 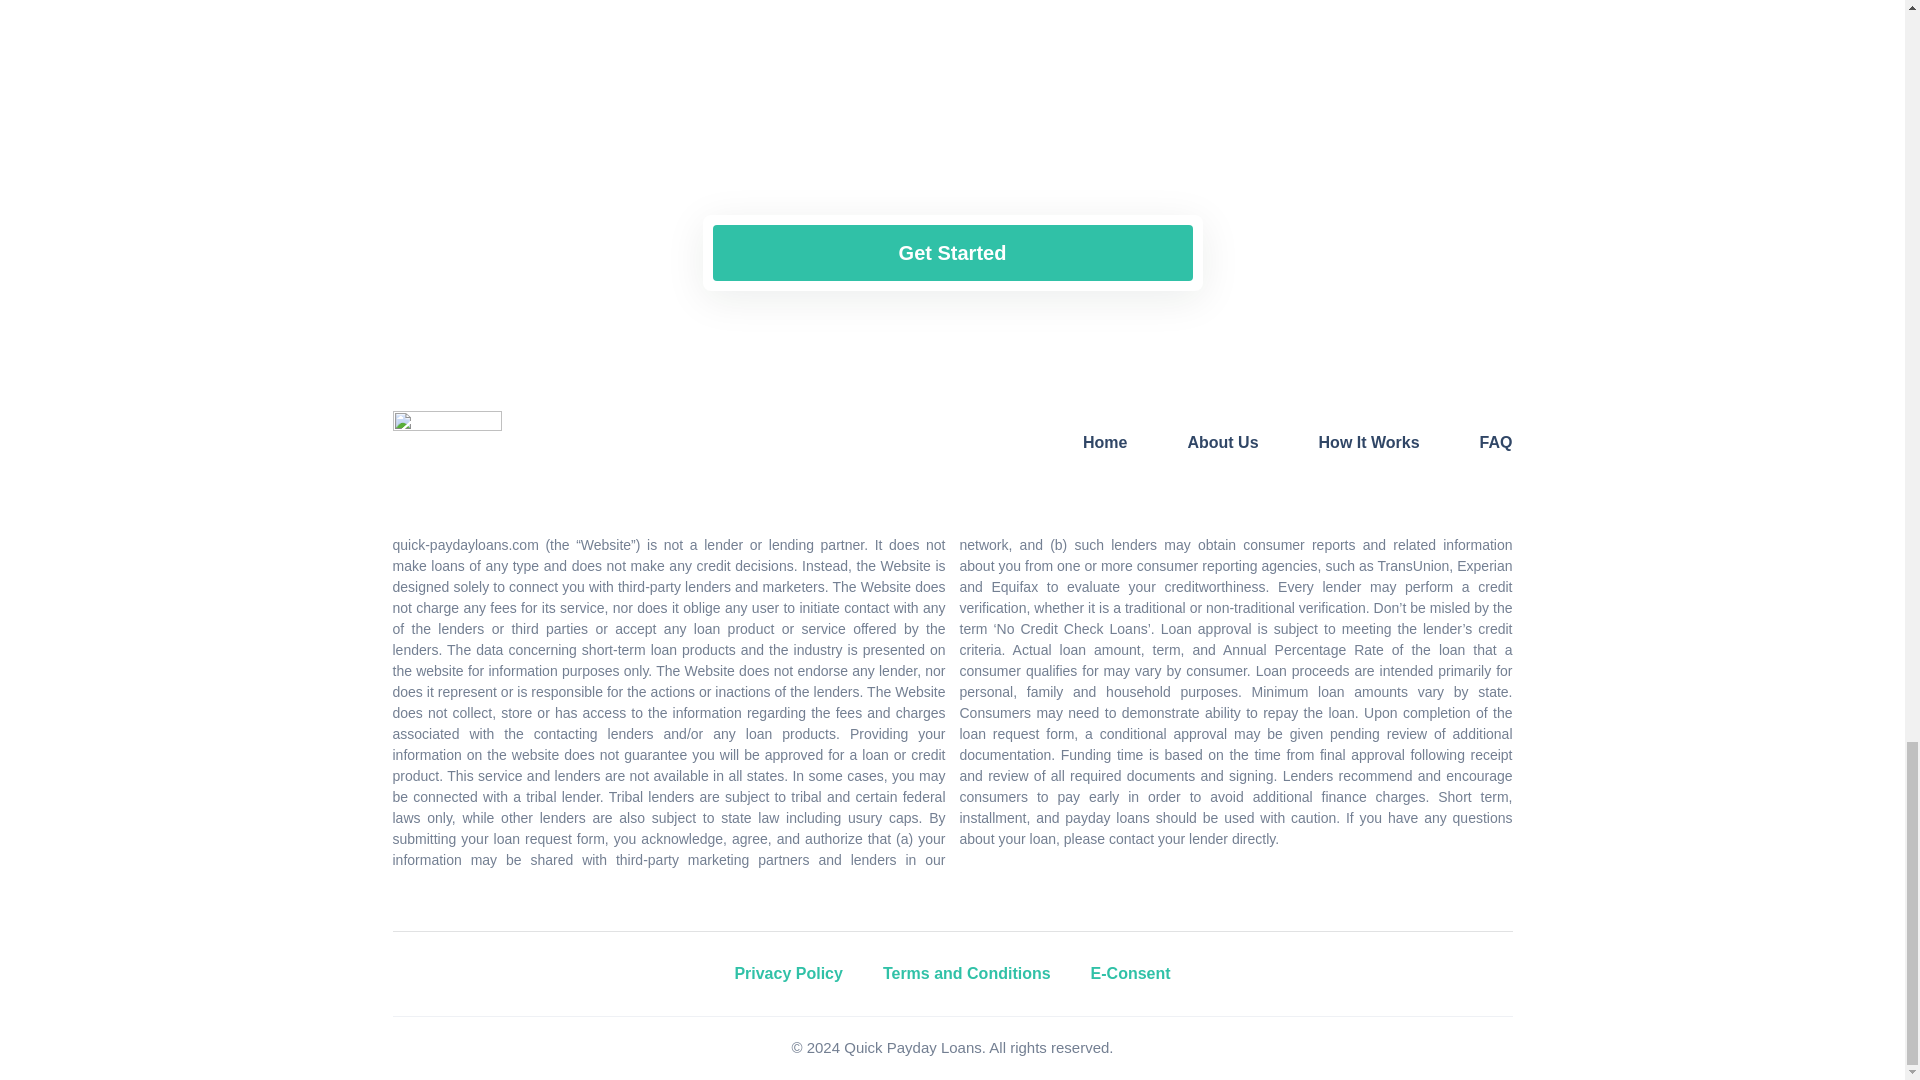 What do you see at coordinates (952, 252) in the screenshot?
I see `Get Started` at bounding box center [952, 252].